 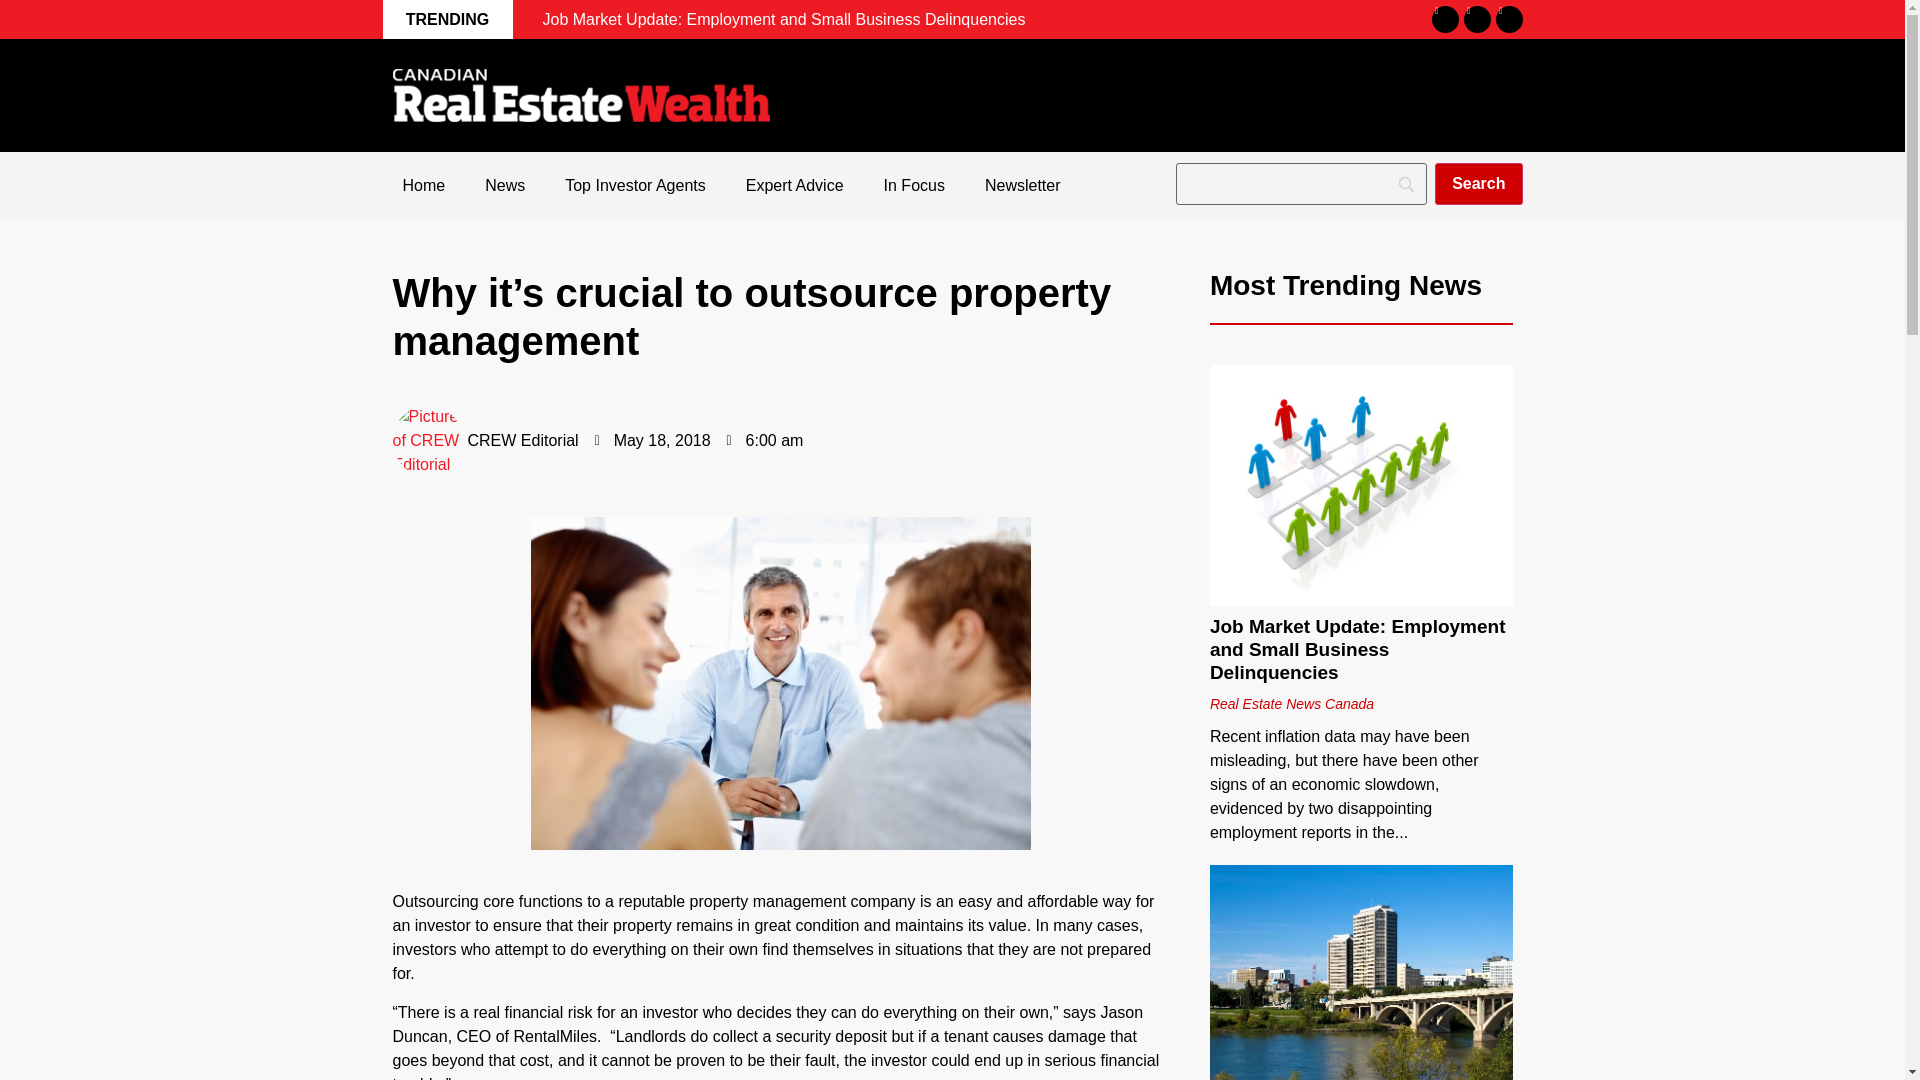 I want to click on Top Investor Agents, so click(x=635, y=186).